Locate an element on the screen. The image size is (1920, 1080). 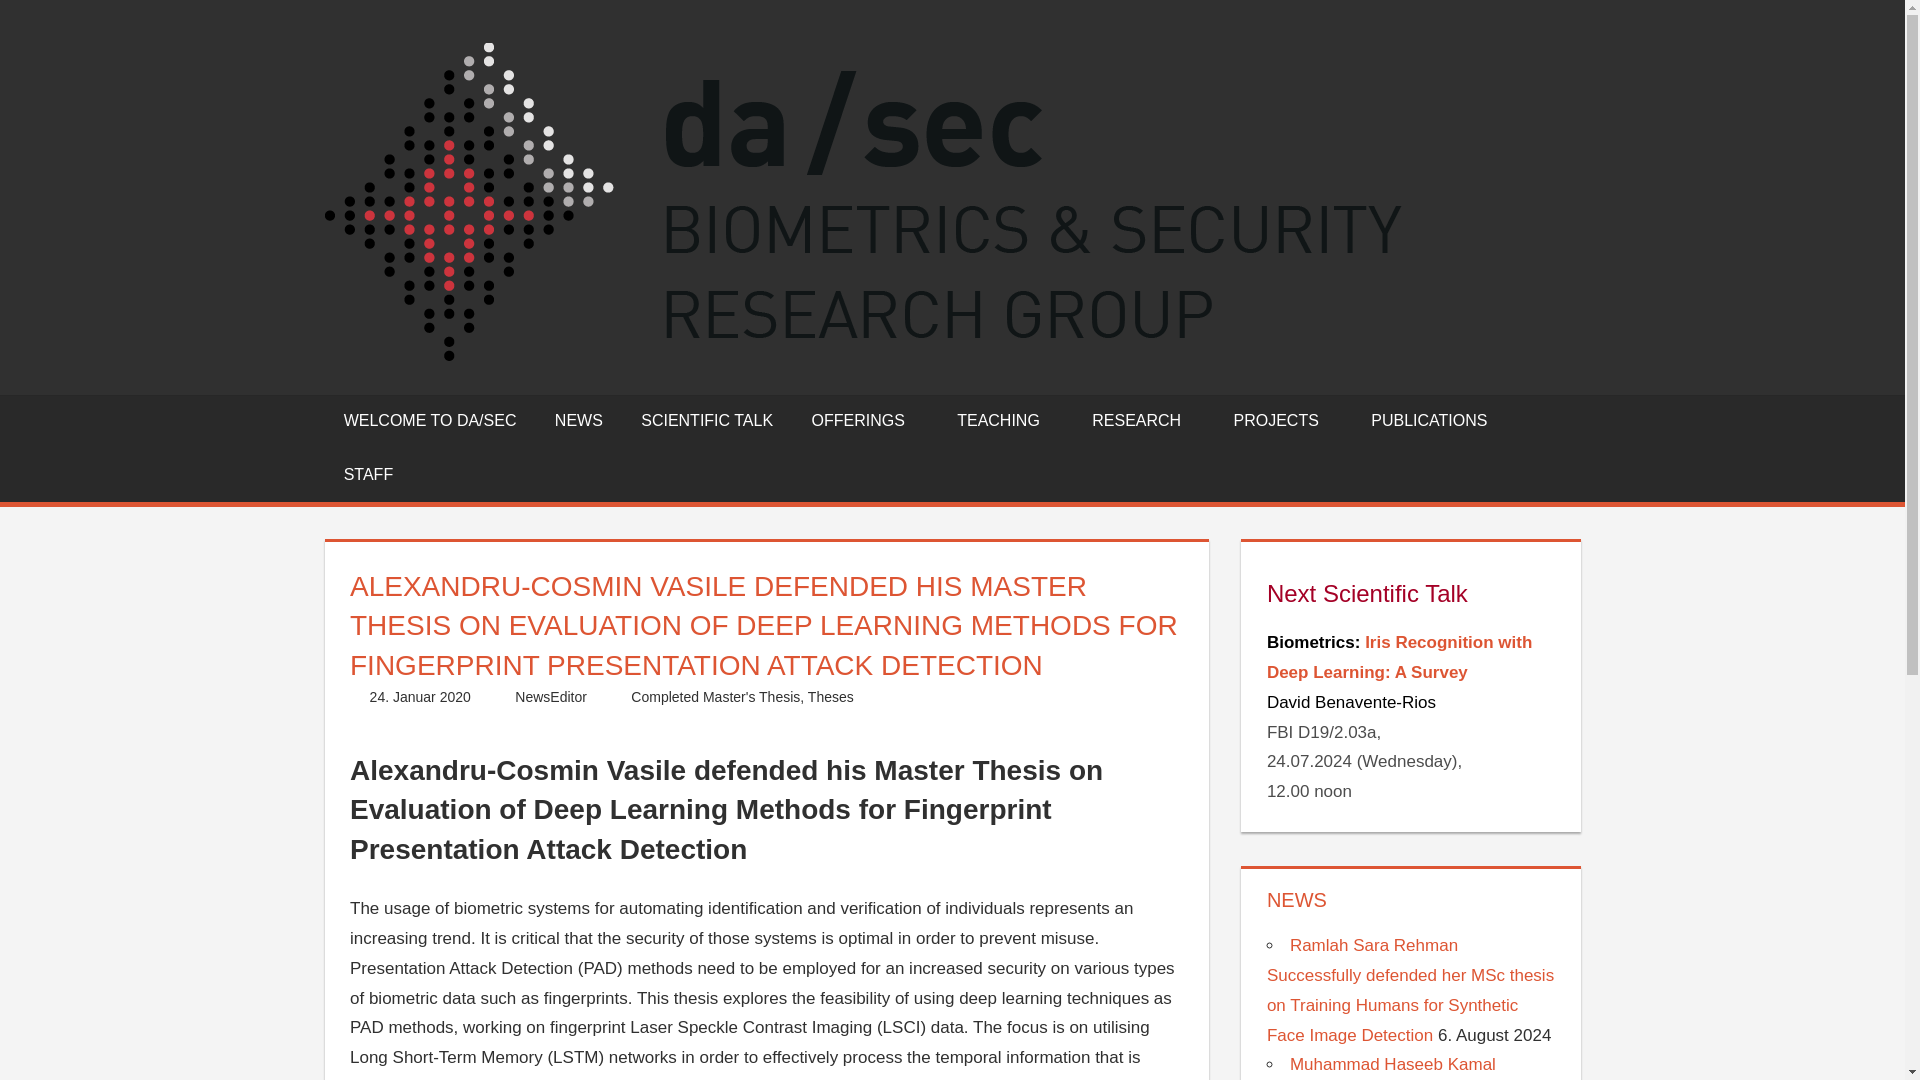
PROJECTS is located at coordinates (1282, 421).